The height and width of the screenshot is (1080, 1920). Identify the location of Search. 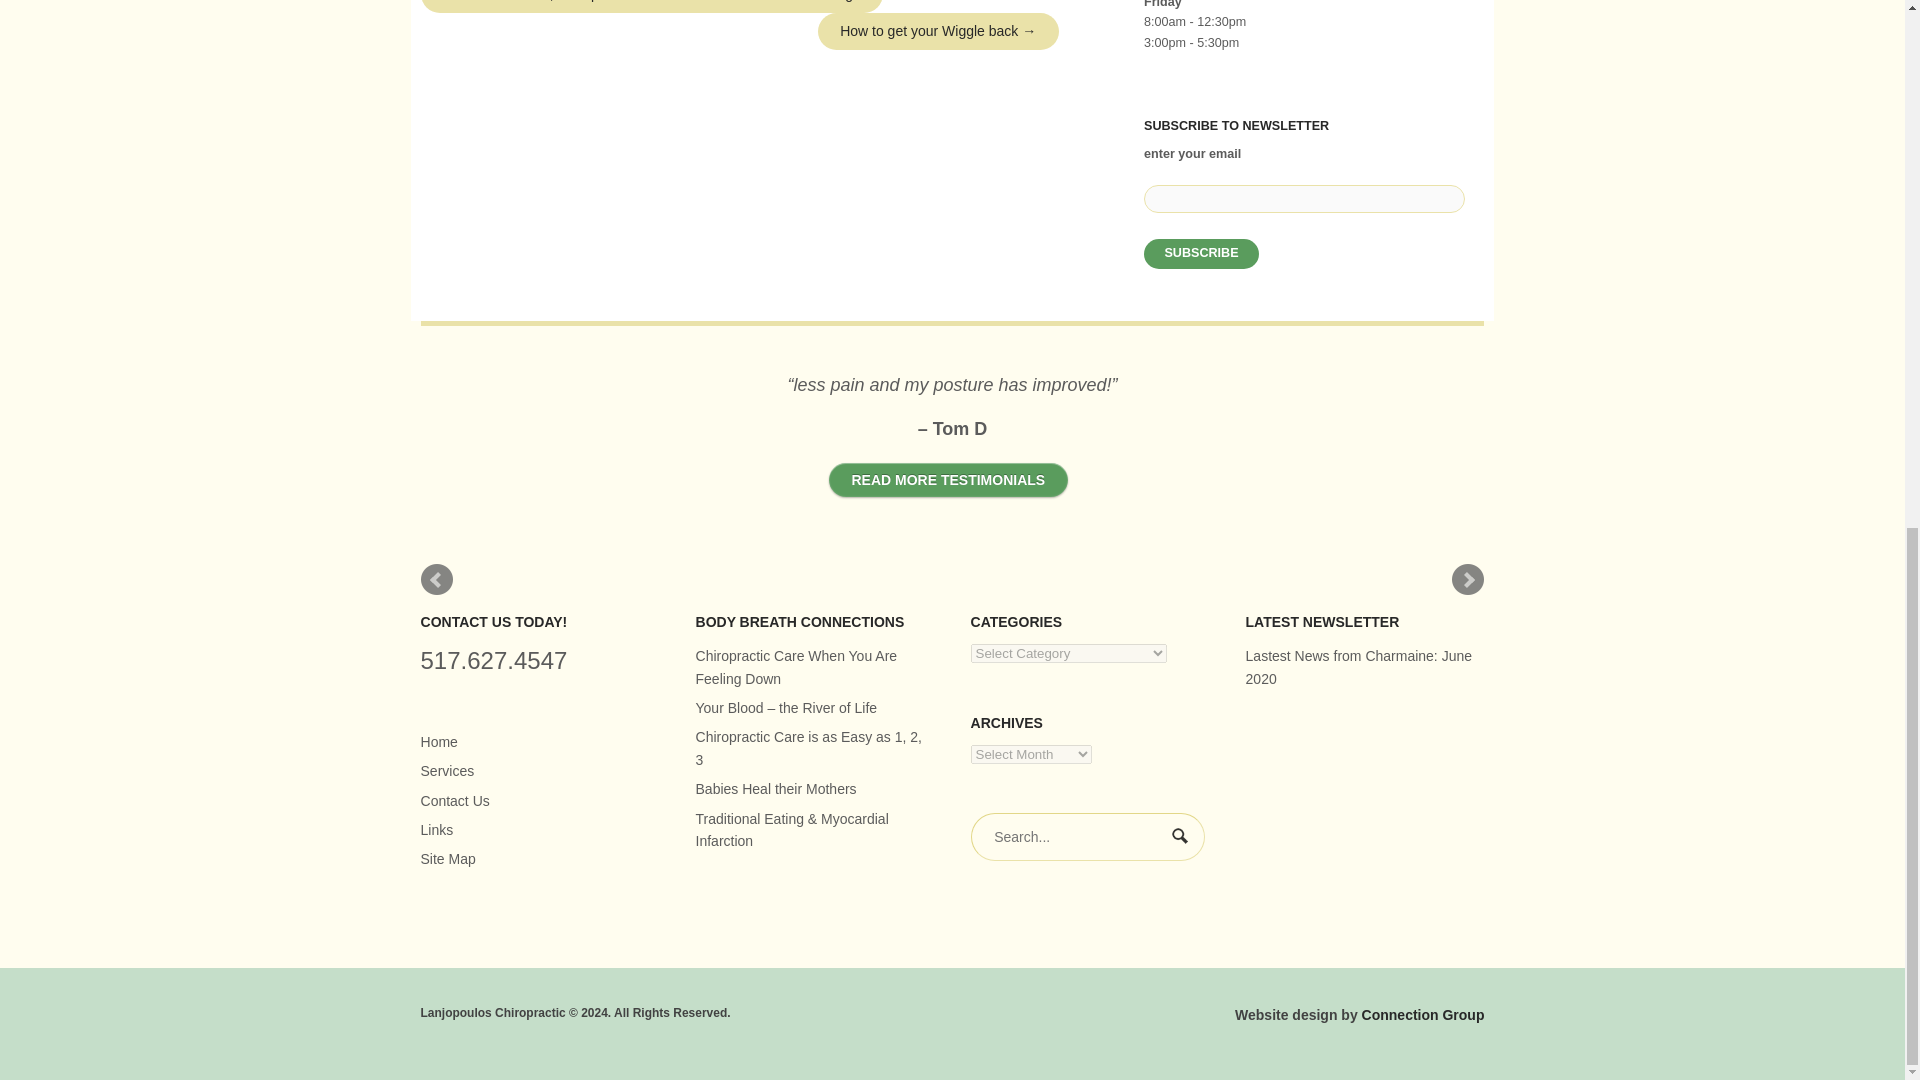
(1182, 838).